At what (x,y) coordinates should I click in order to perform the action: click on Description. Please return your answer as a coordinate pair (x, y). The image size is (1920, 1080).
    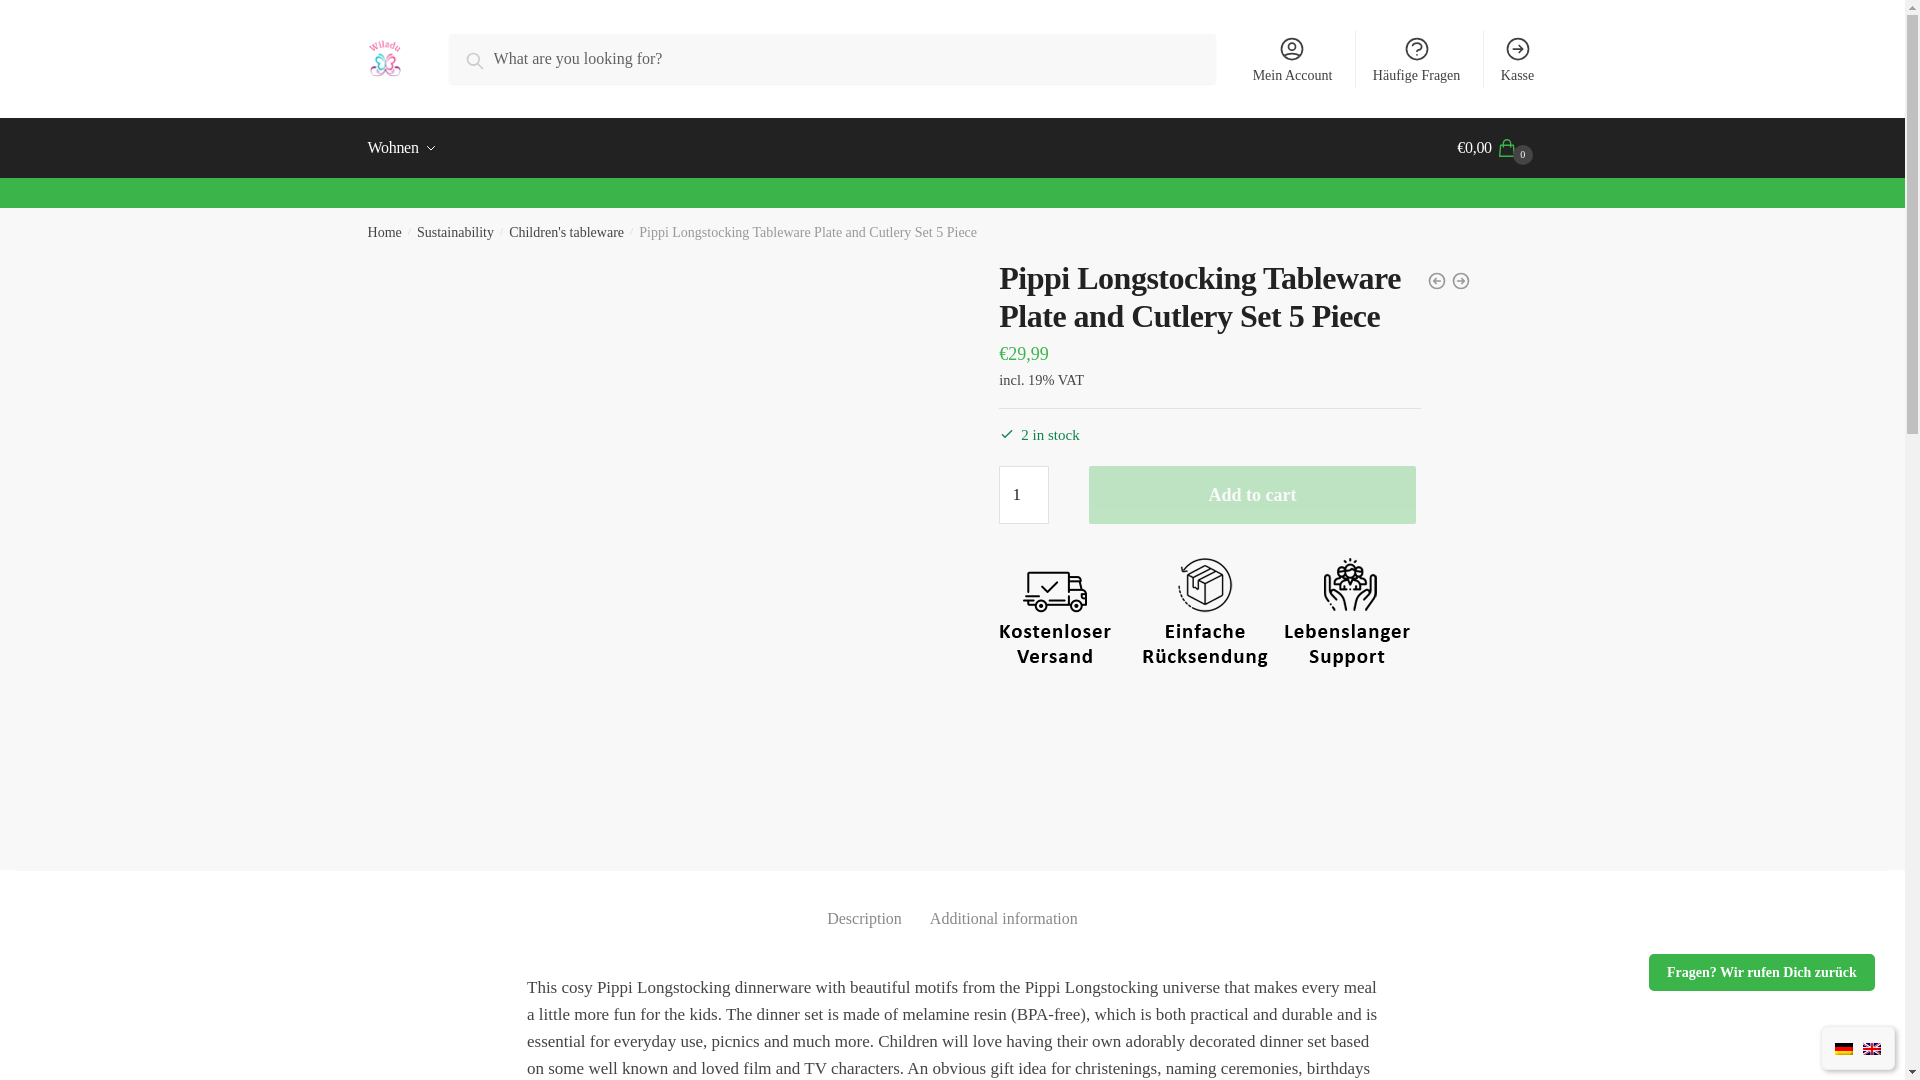
    Looking at the image, I should click on (864, 902).